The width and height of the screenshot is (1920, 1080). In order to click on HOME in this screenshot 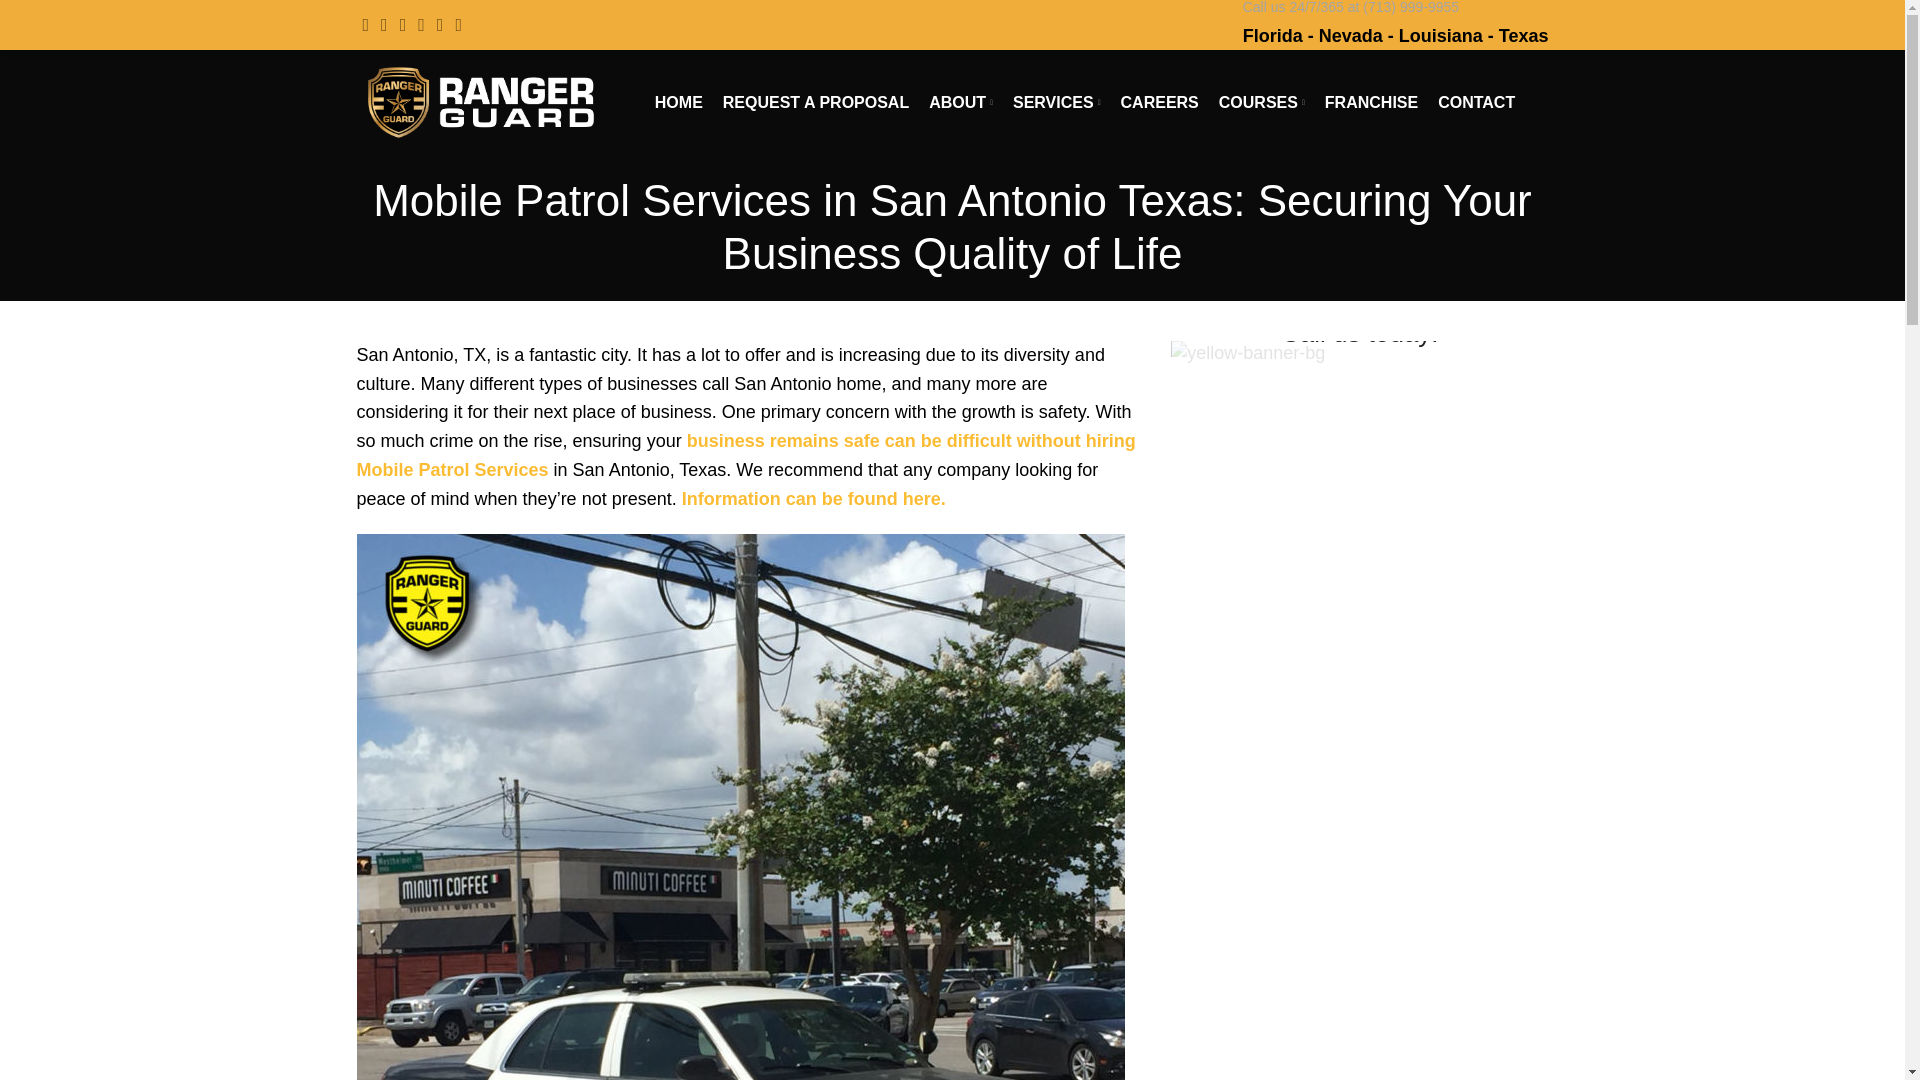, I will do `click(678, 102)`.